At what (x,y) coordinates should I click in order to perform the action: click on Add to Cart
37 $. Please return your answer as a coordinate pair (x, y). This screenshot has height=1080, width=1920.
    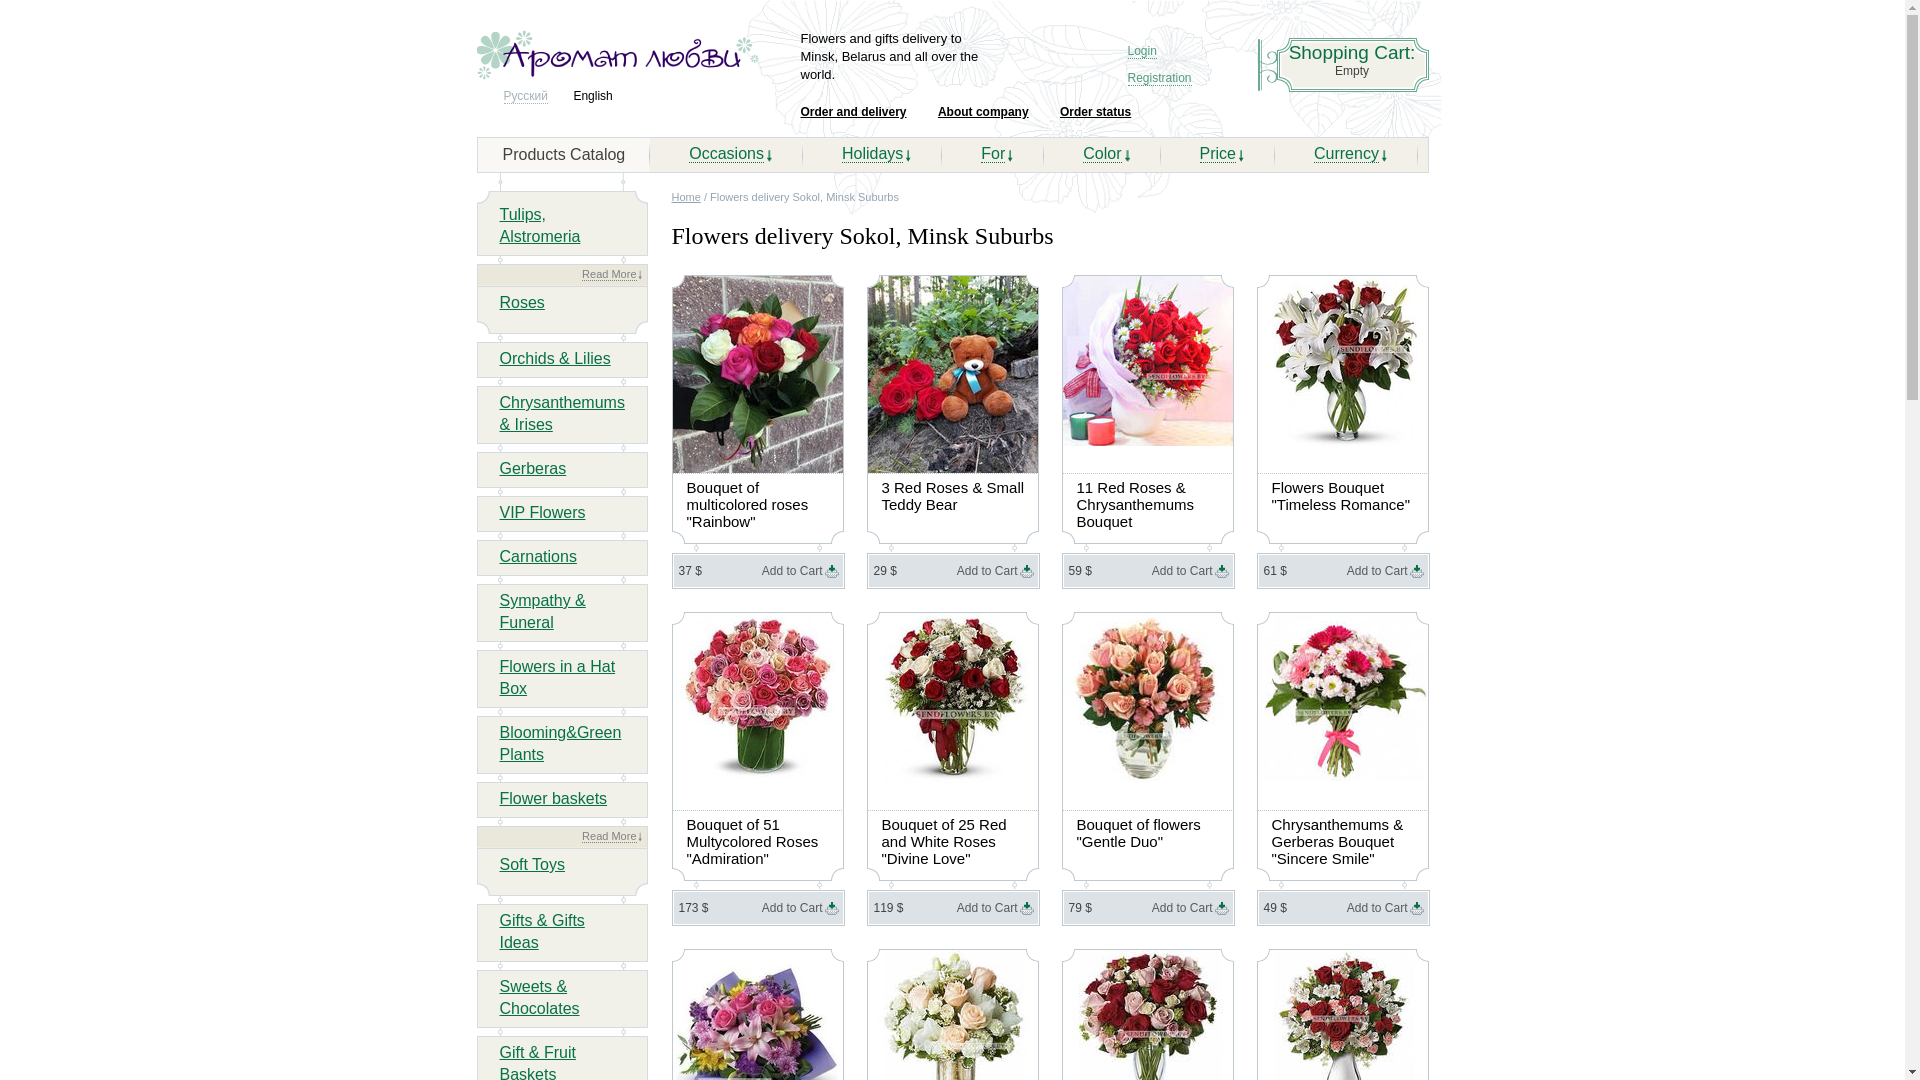
    Looking at the image, I should click on (758, 571).